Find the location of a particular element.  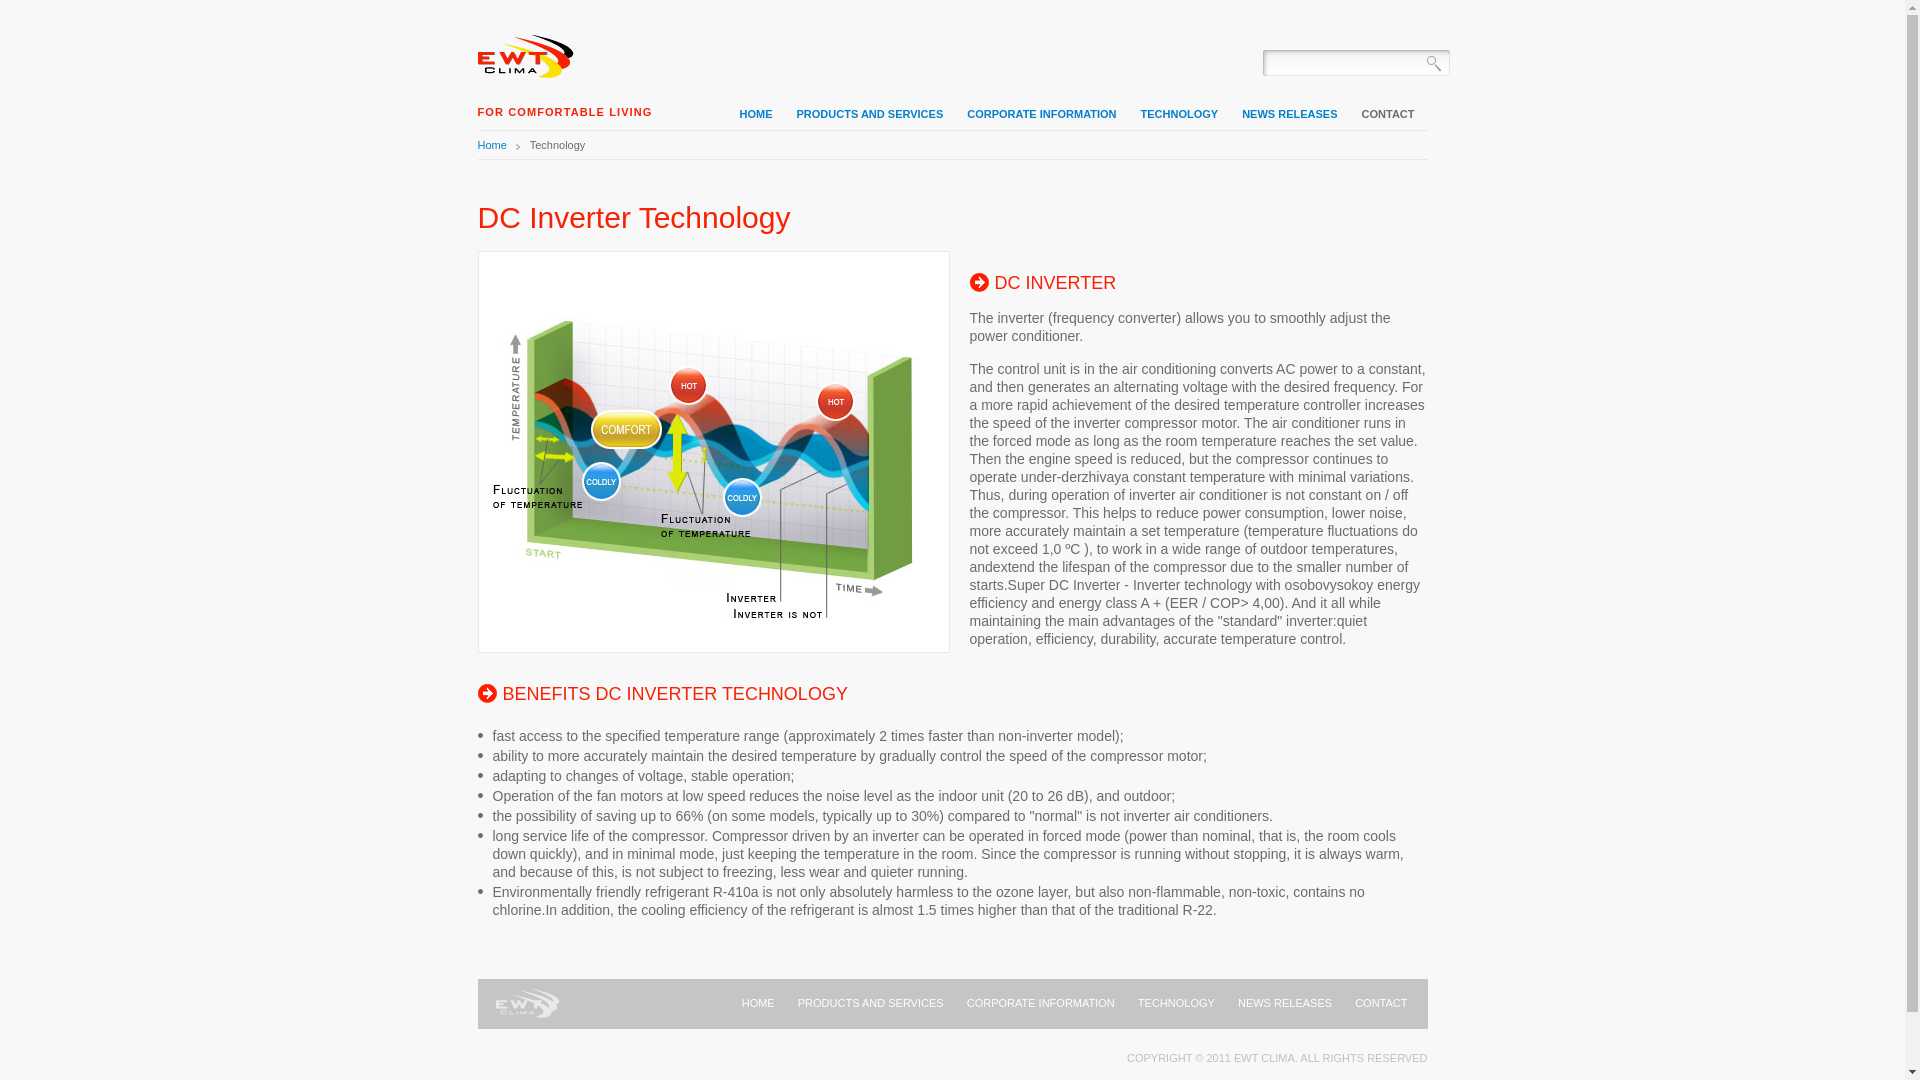

CORPORATE INFORMATION is located at coordinates (1042, 114).